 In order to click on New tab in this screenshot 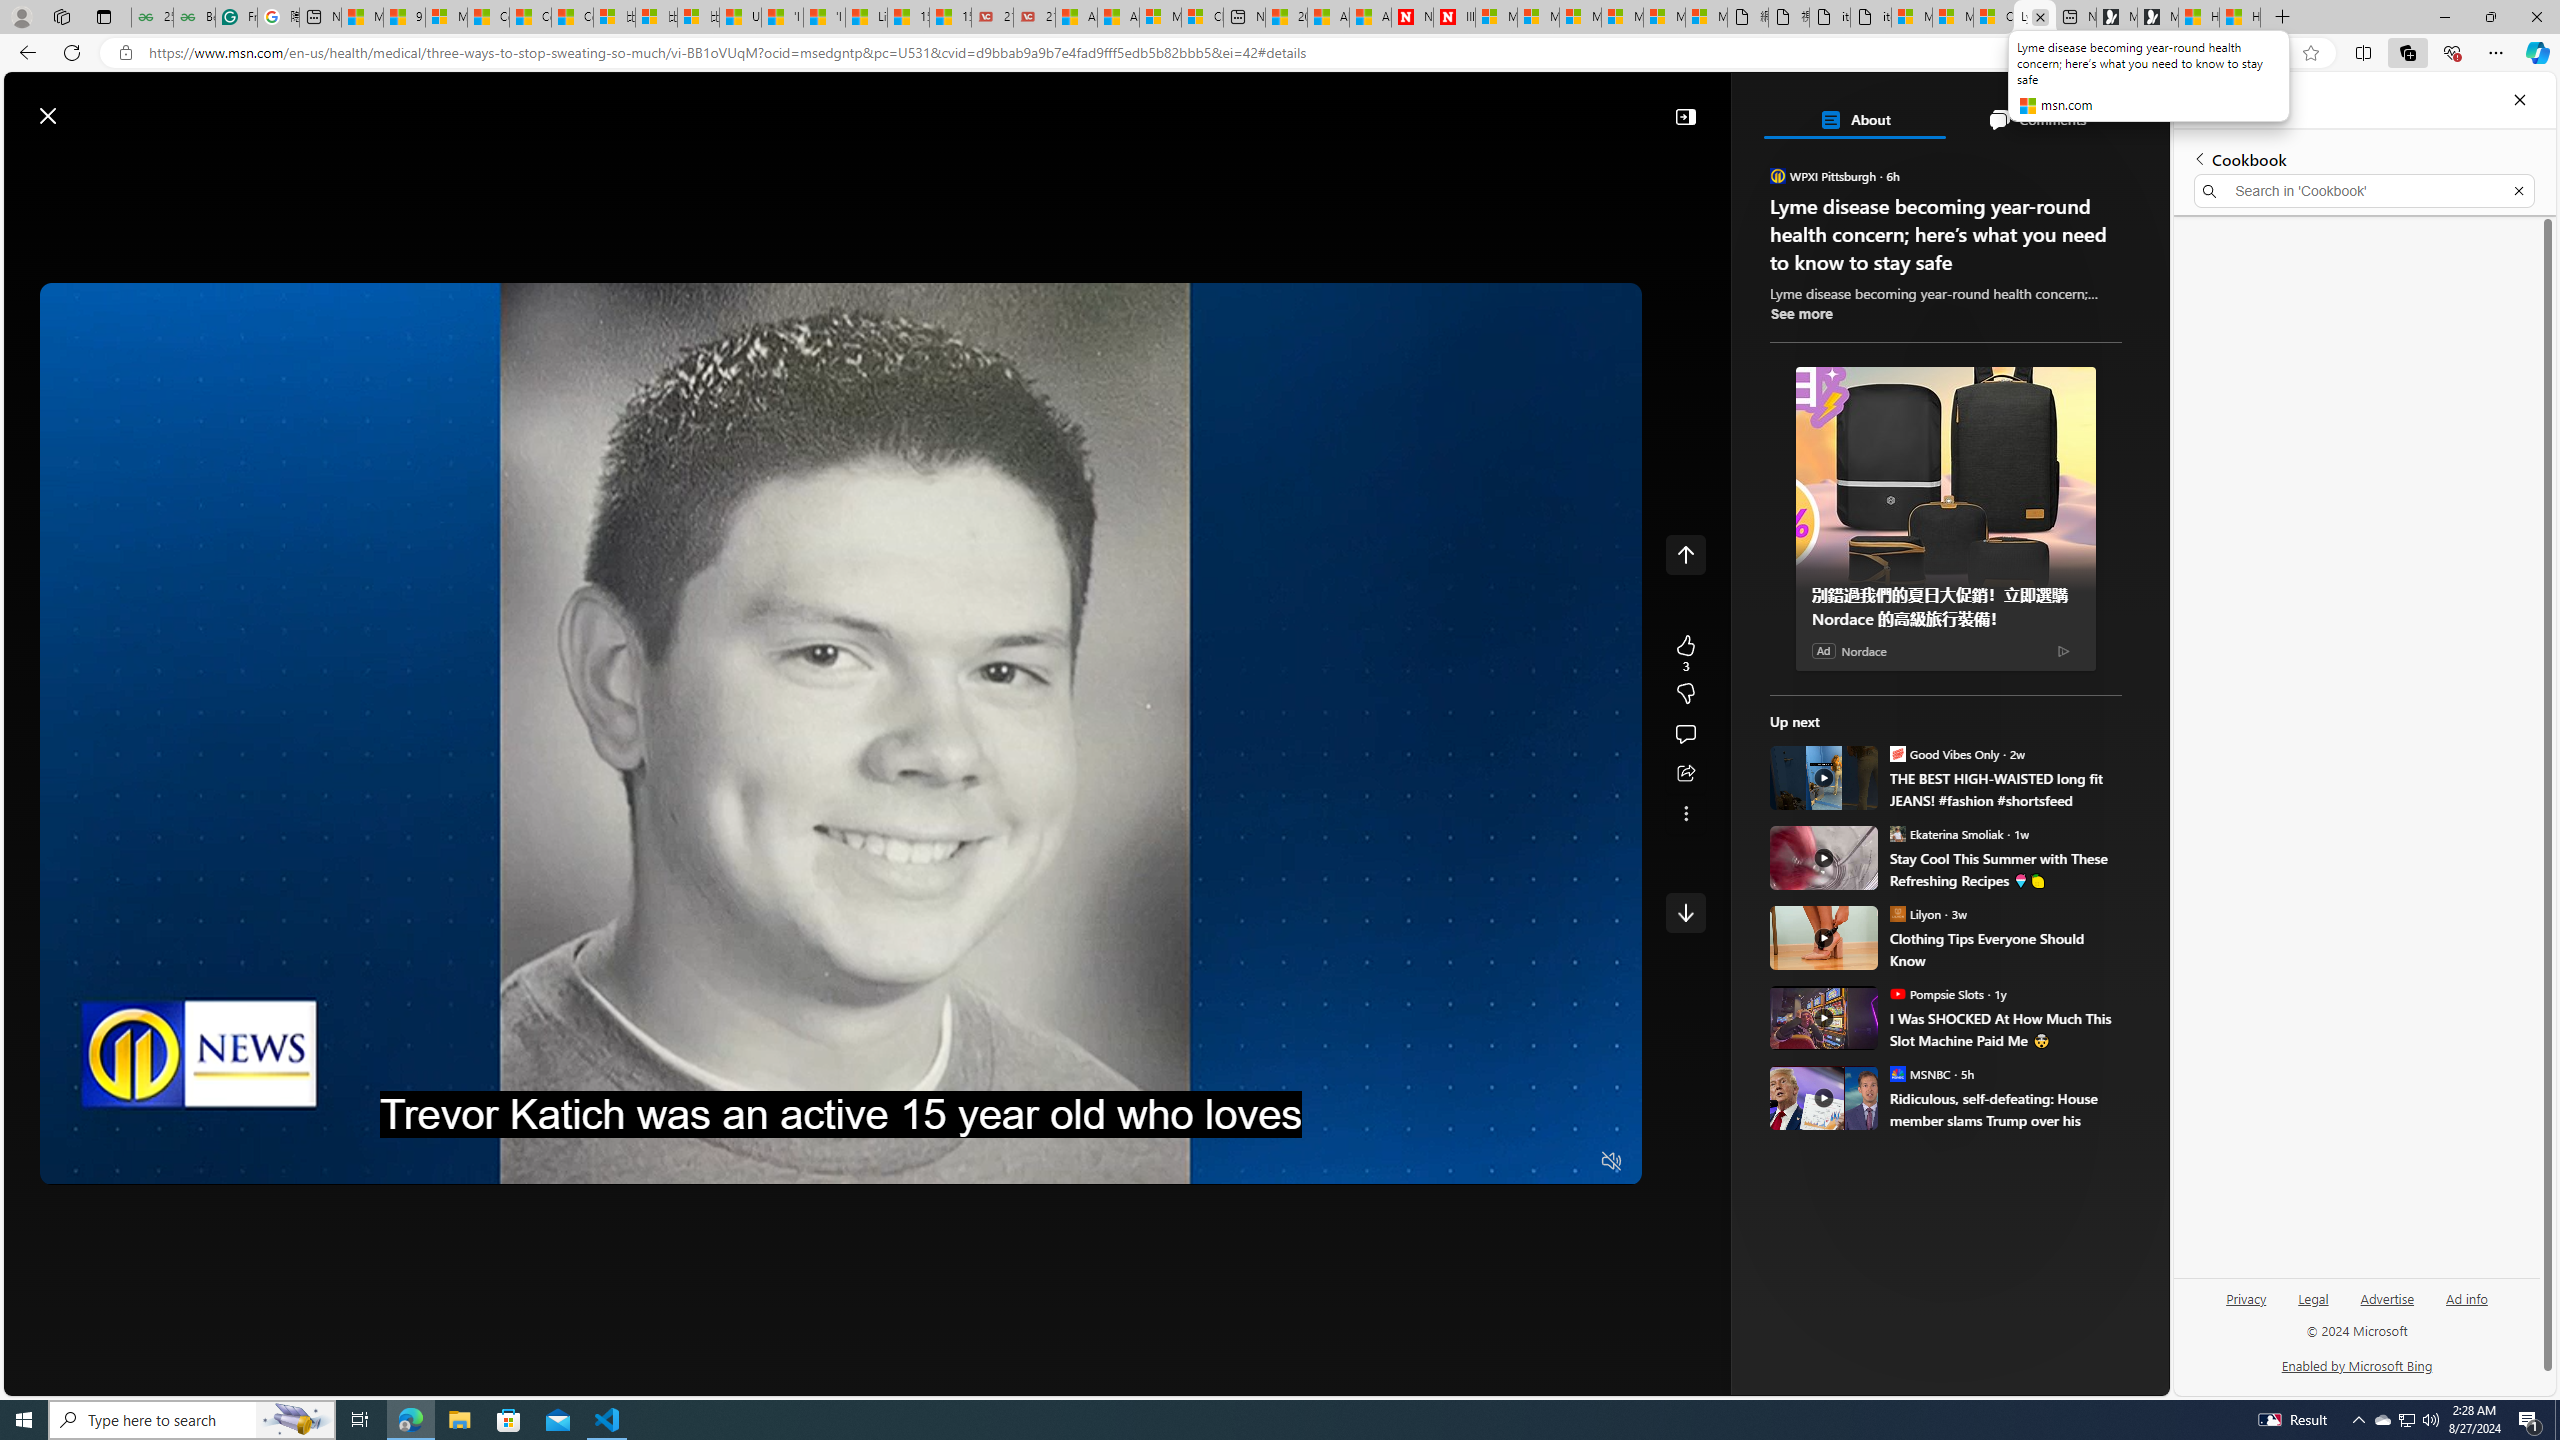, I will do `click(2076, 17)`.